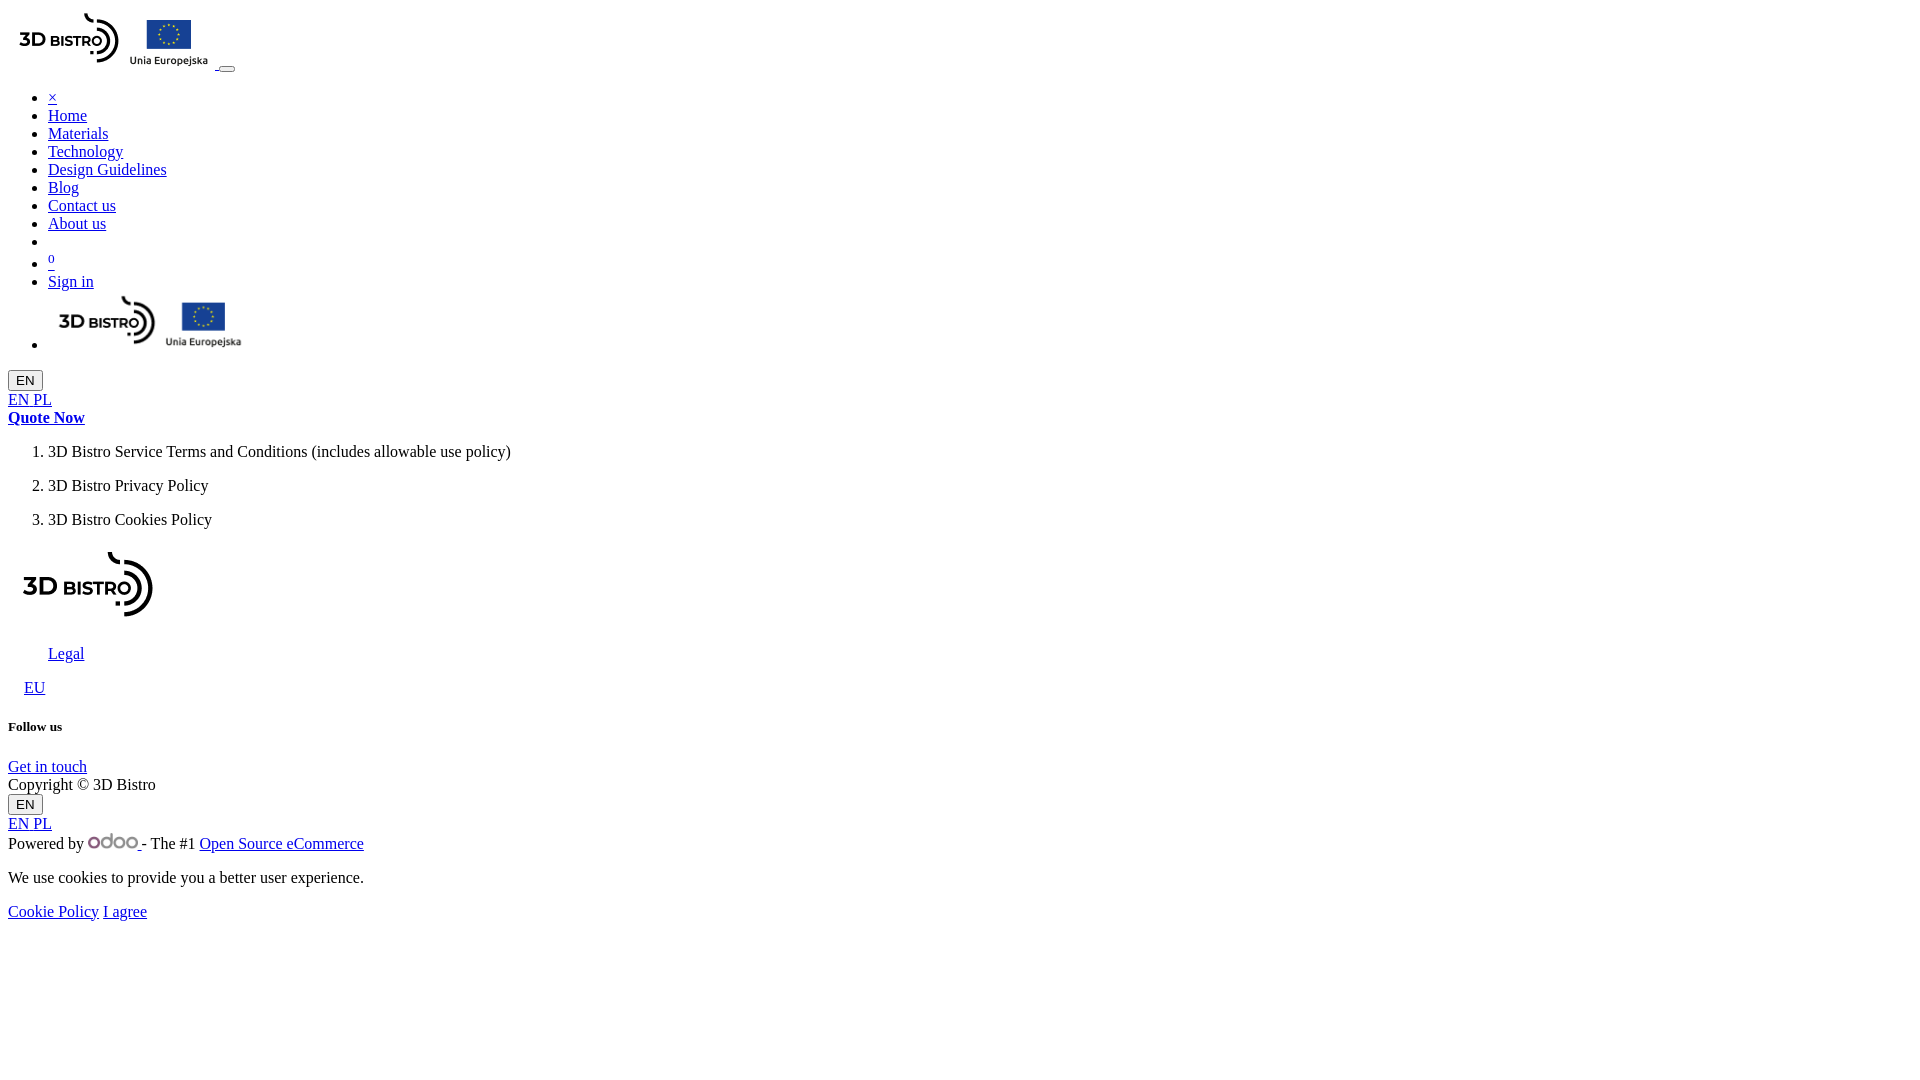 Image resolution: width=1920 pixels, height=1080 pixels. What do you see at coordinates (42, 400) in the screenshot?
I see `PL` at bounding box center [42, 400].